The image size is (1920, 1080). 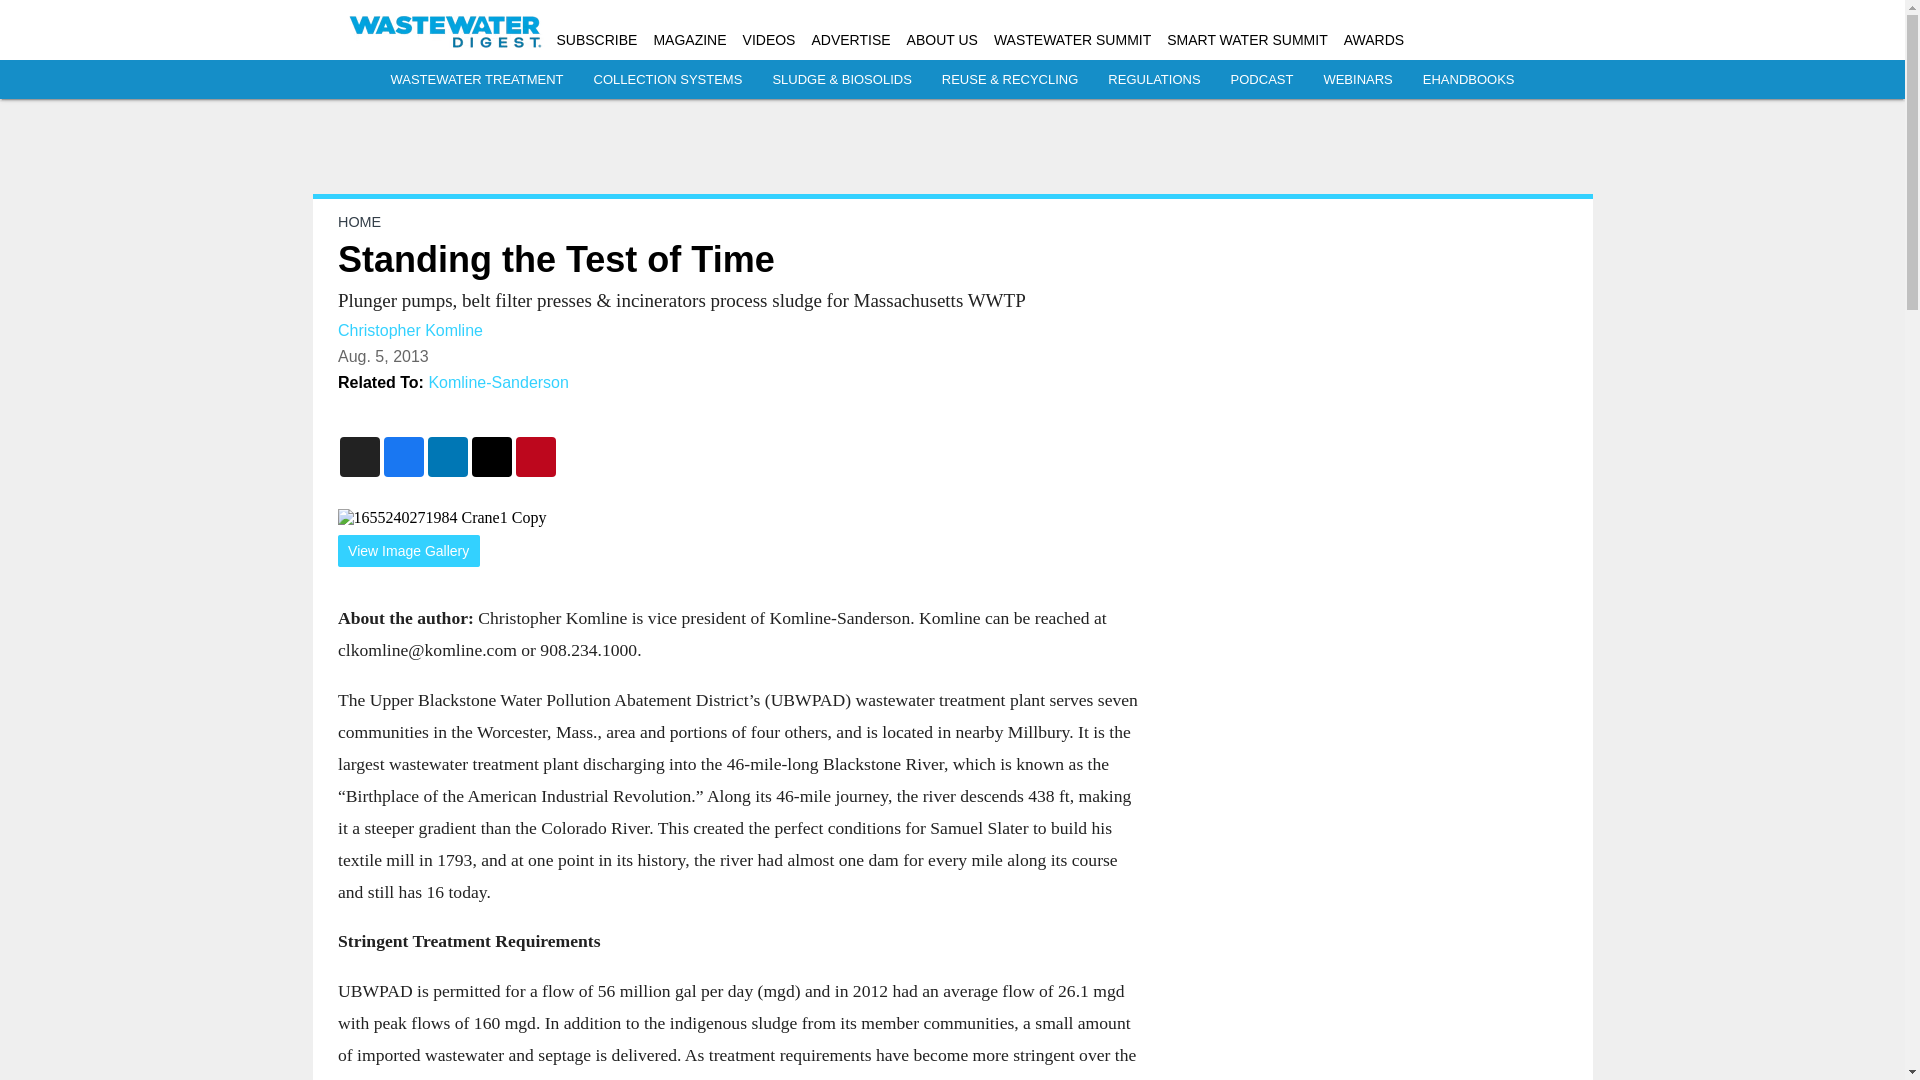 What do you see at coordinates (688, 40) in the screenshot?
I see `MAGAZINE` at bounding box center [688, 40].